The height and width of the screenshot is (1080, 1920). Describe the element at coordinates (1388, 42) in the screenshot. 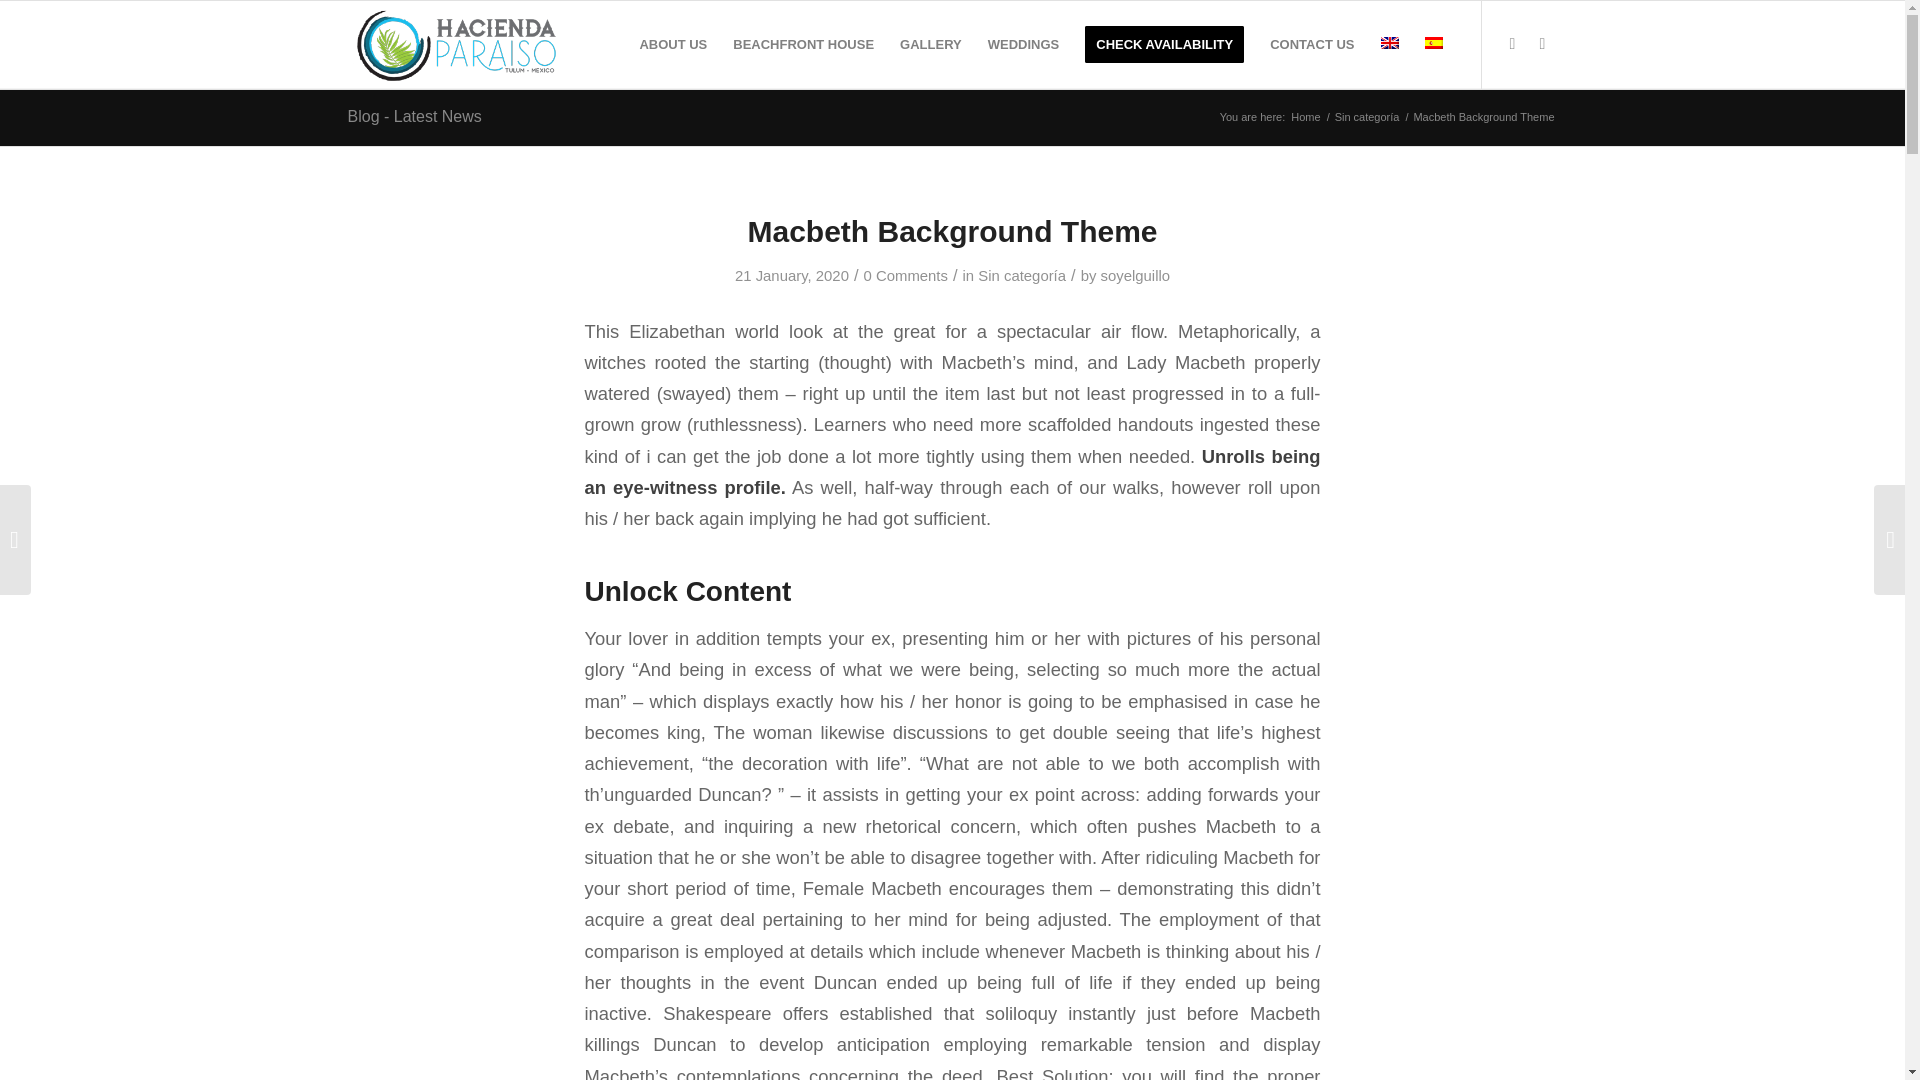

I see `English` at that location.